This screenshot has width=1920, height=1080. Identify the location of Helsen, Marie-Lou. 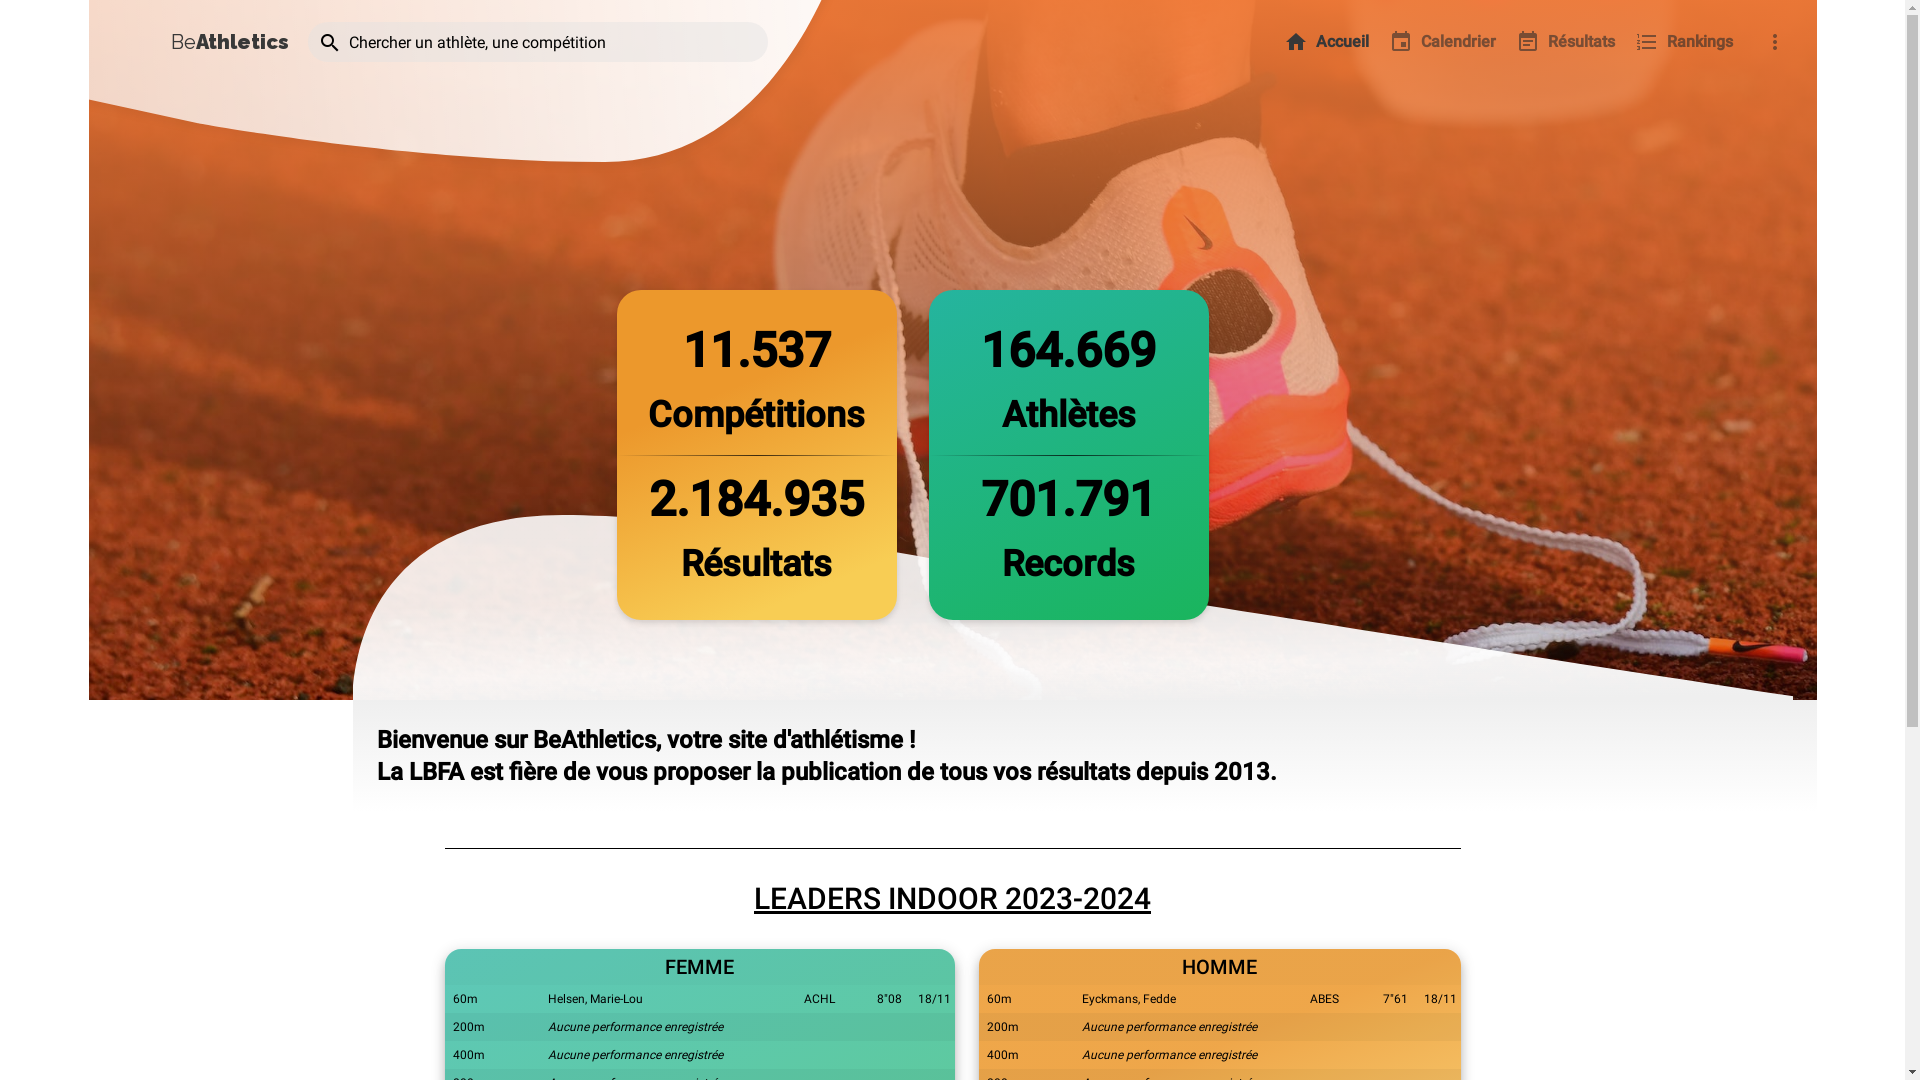
(596, 999).